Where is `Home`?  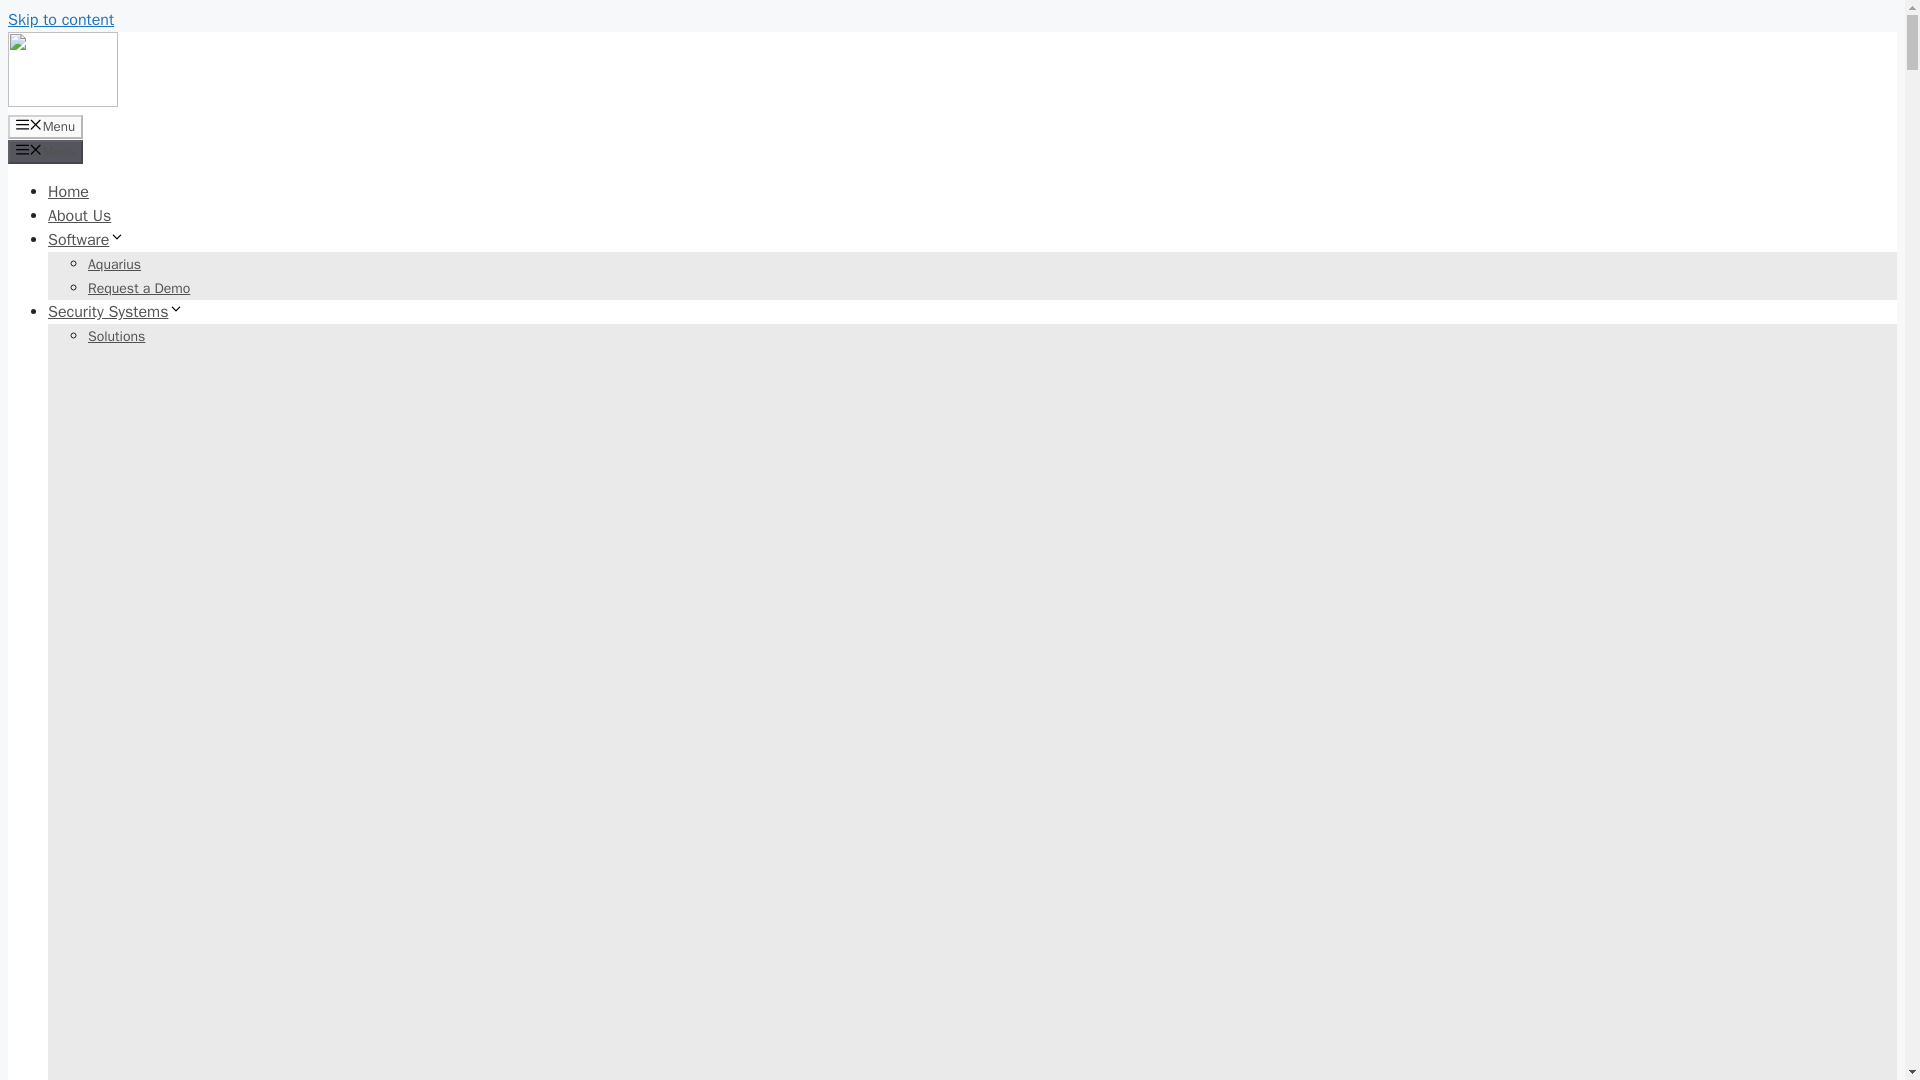 Home is located at coordinates (68, 192).